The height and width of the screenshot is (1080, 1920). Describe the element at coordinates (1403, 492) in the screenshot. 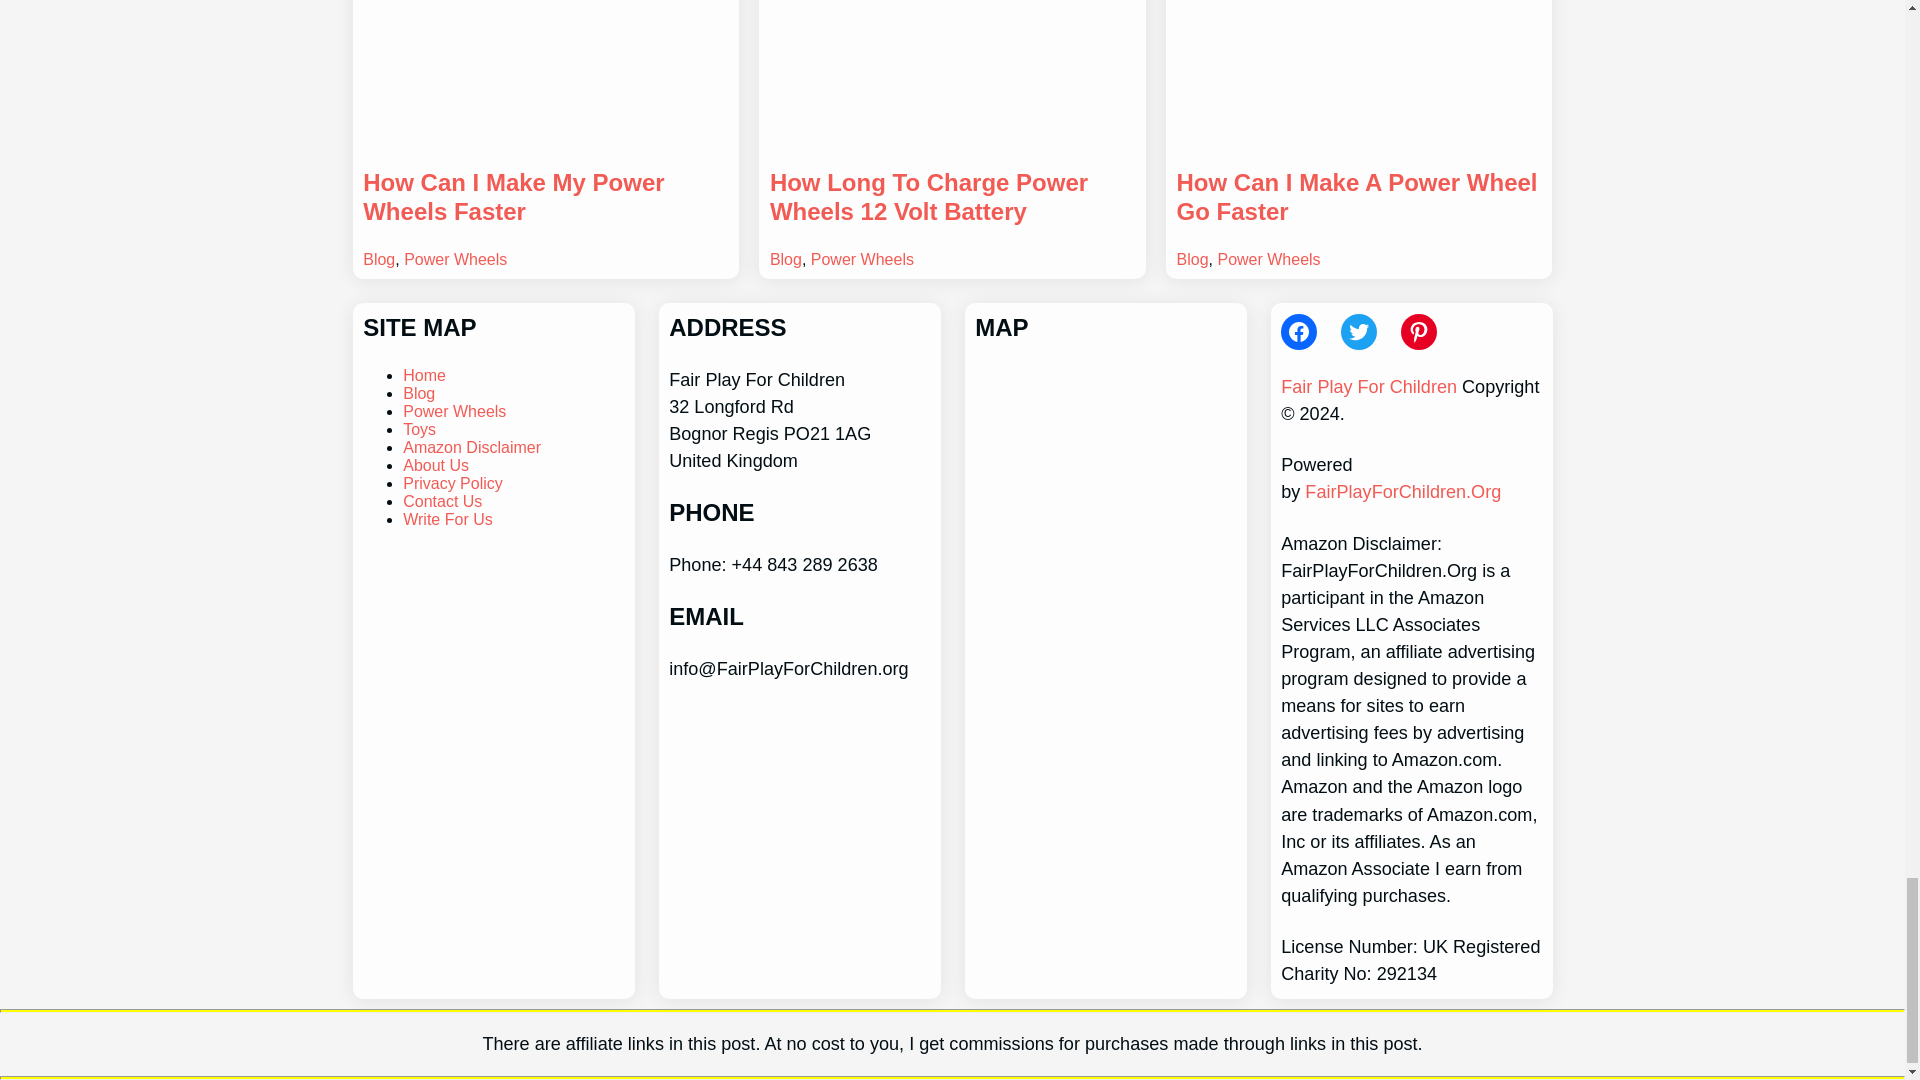

I see `FairPlayForChildren.Org` at that location.